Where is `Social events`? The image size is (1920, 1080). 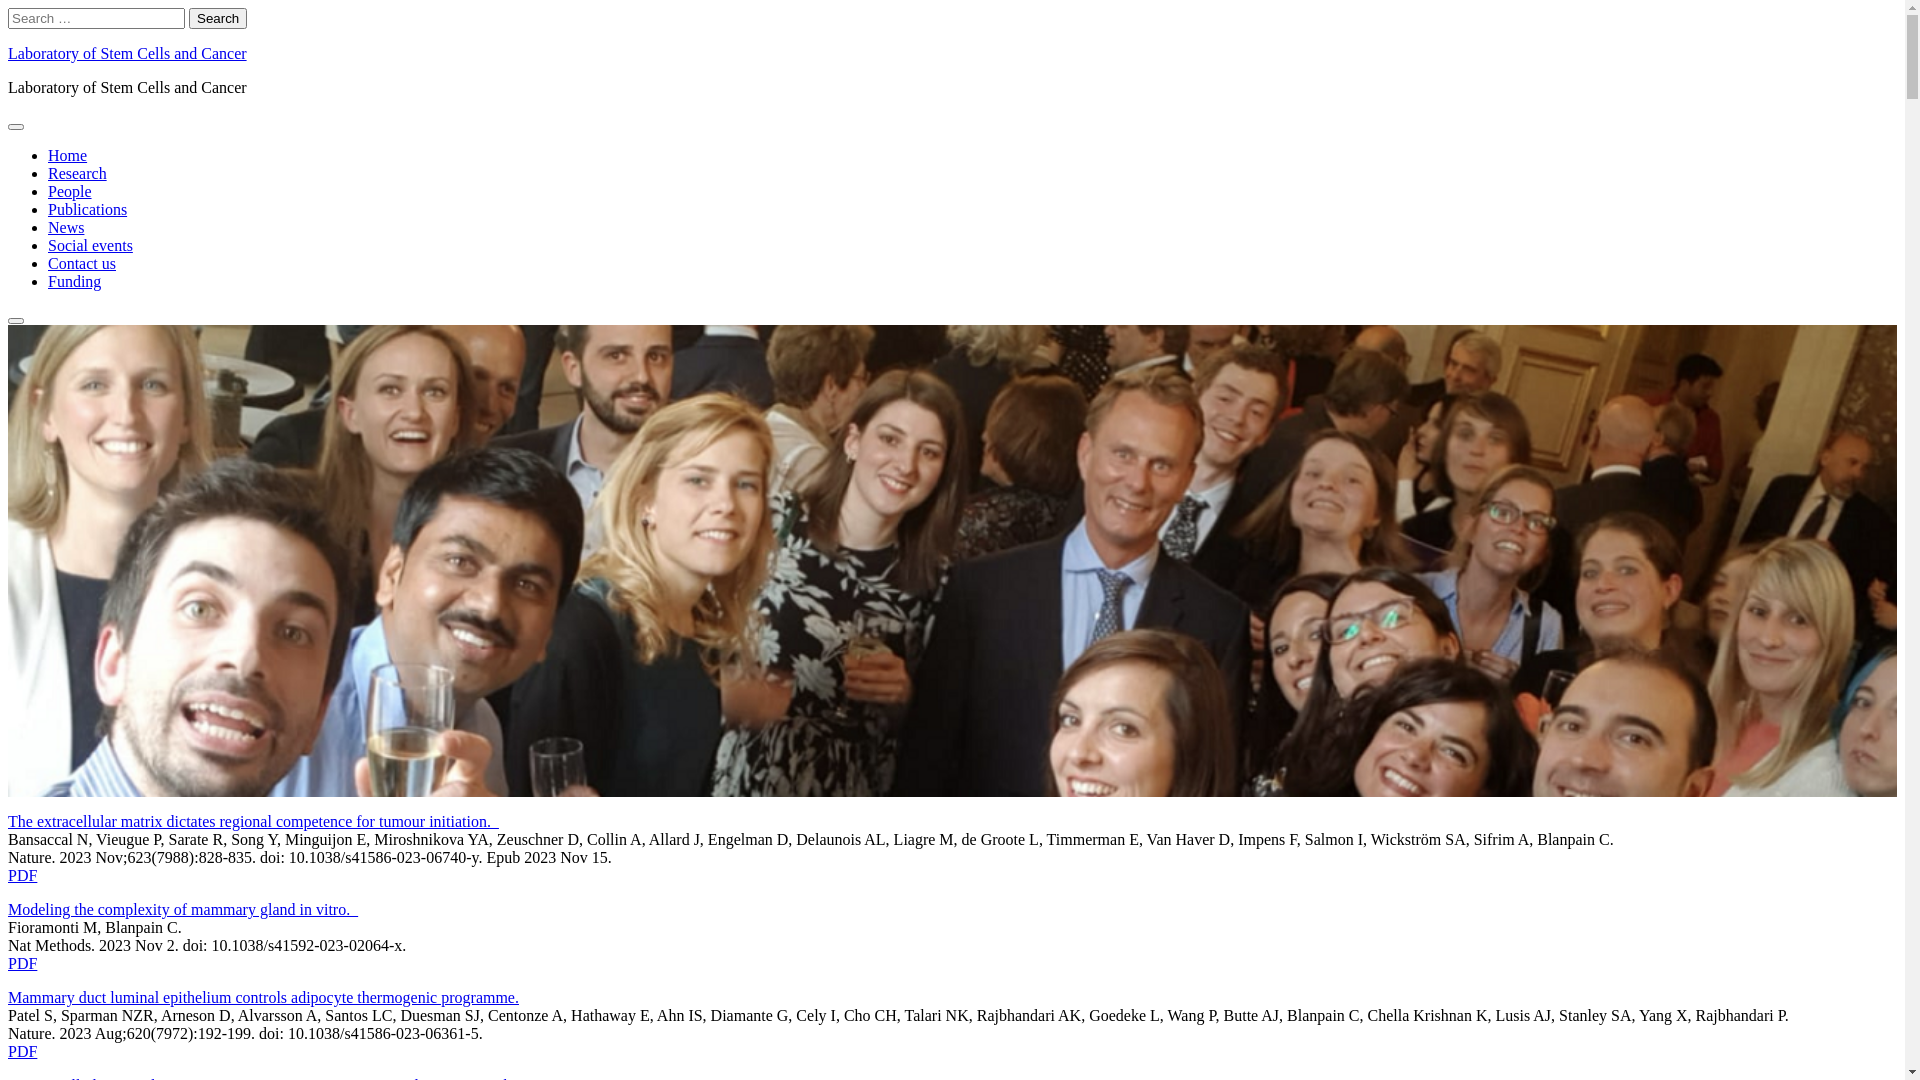 Social events is located at coordinates (90, 246).